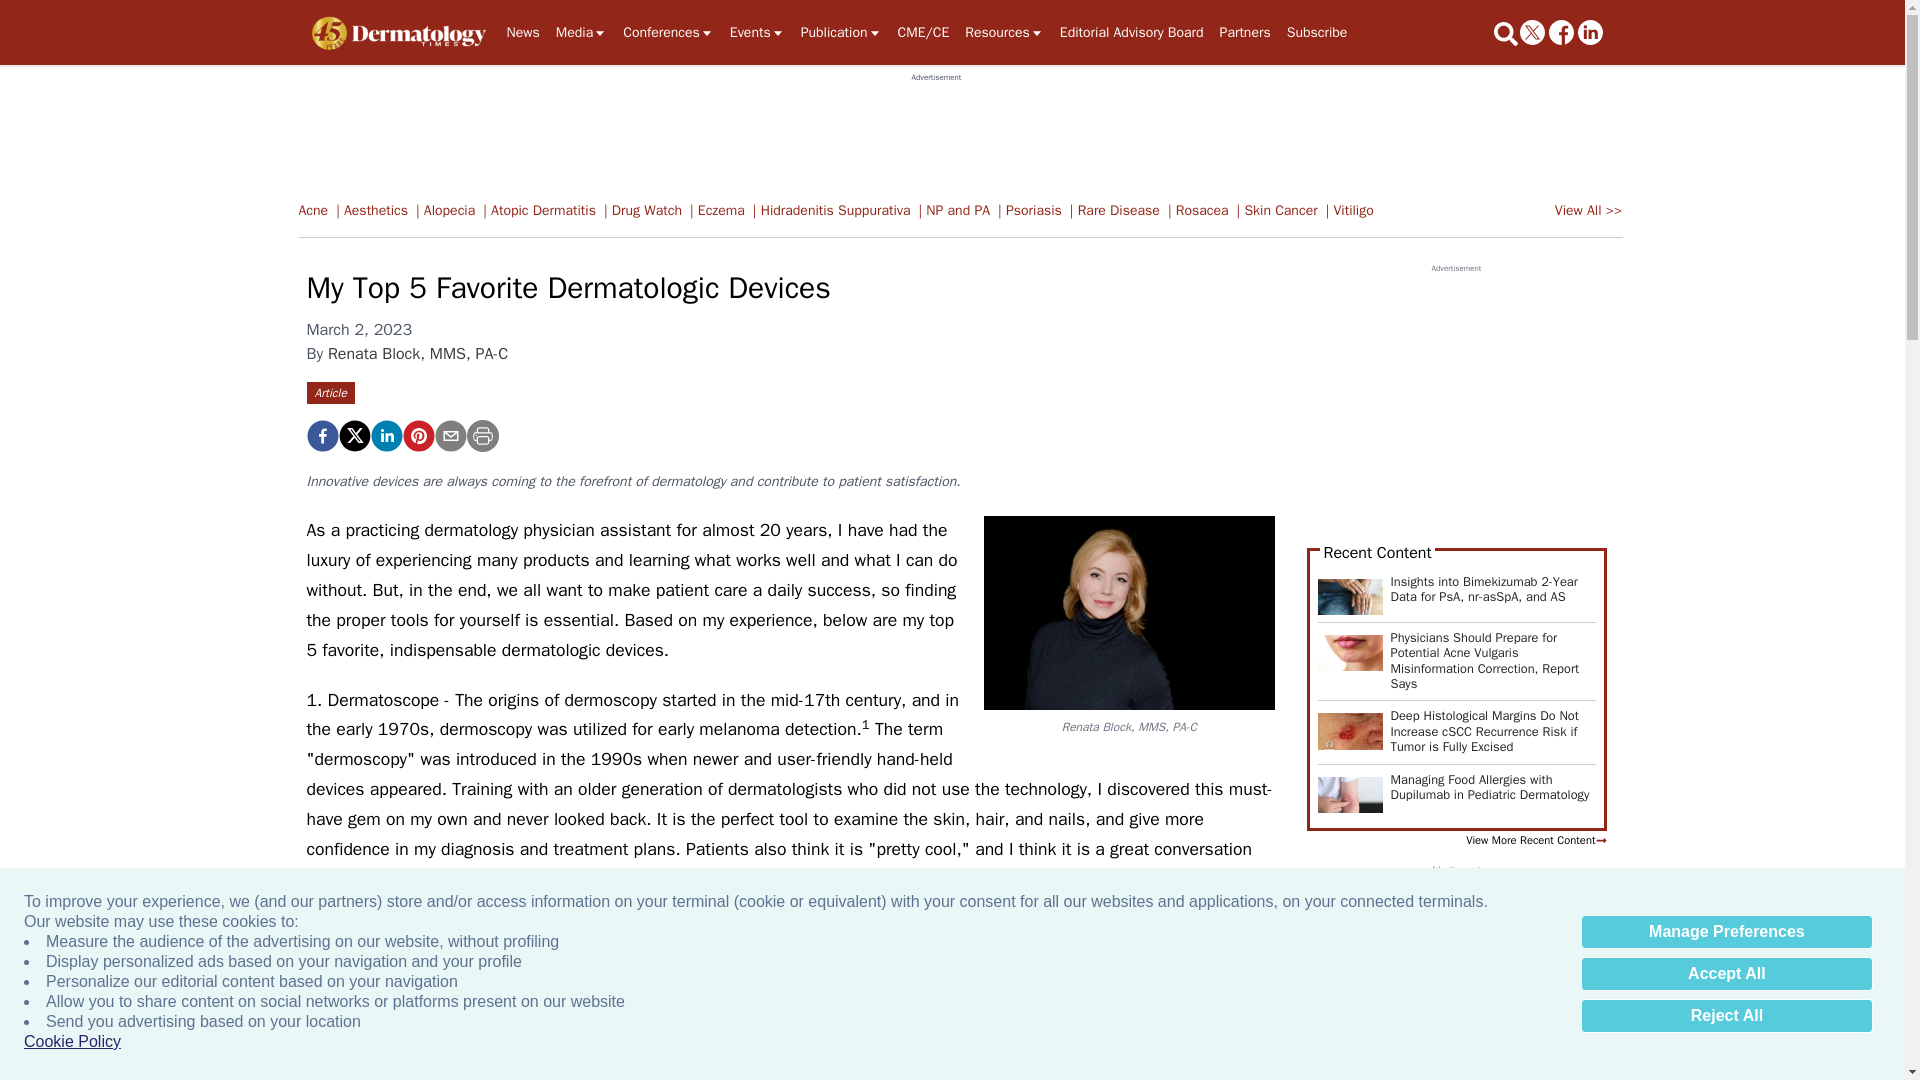 The height and width of the screenshot is (1080, 1920). I want to click on Manage Preferences, so click(1726, 932).